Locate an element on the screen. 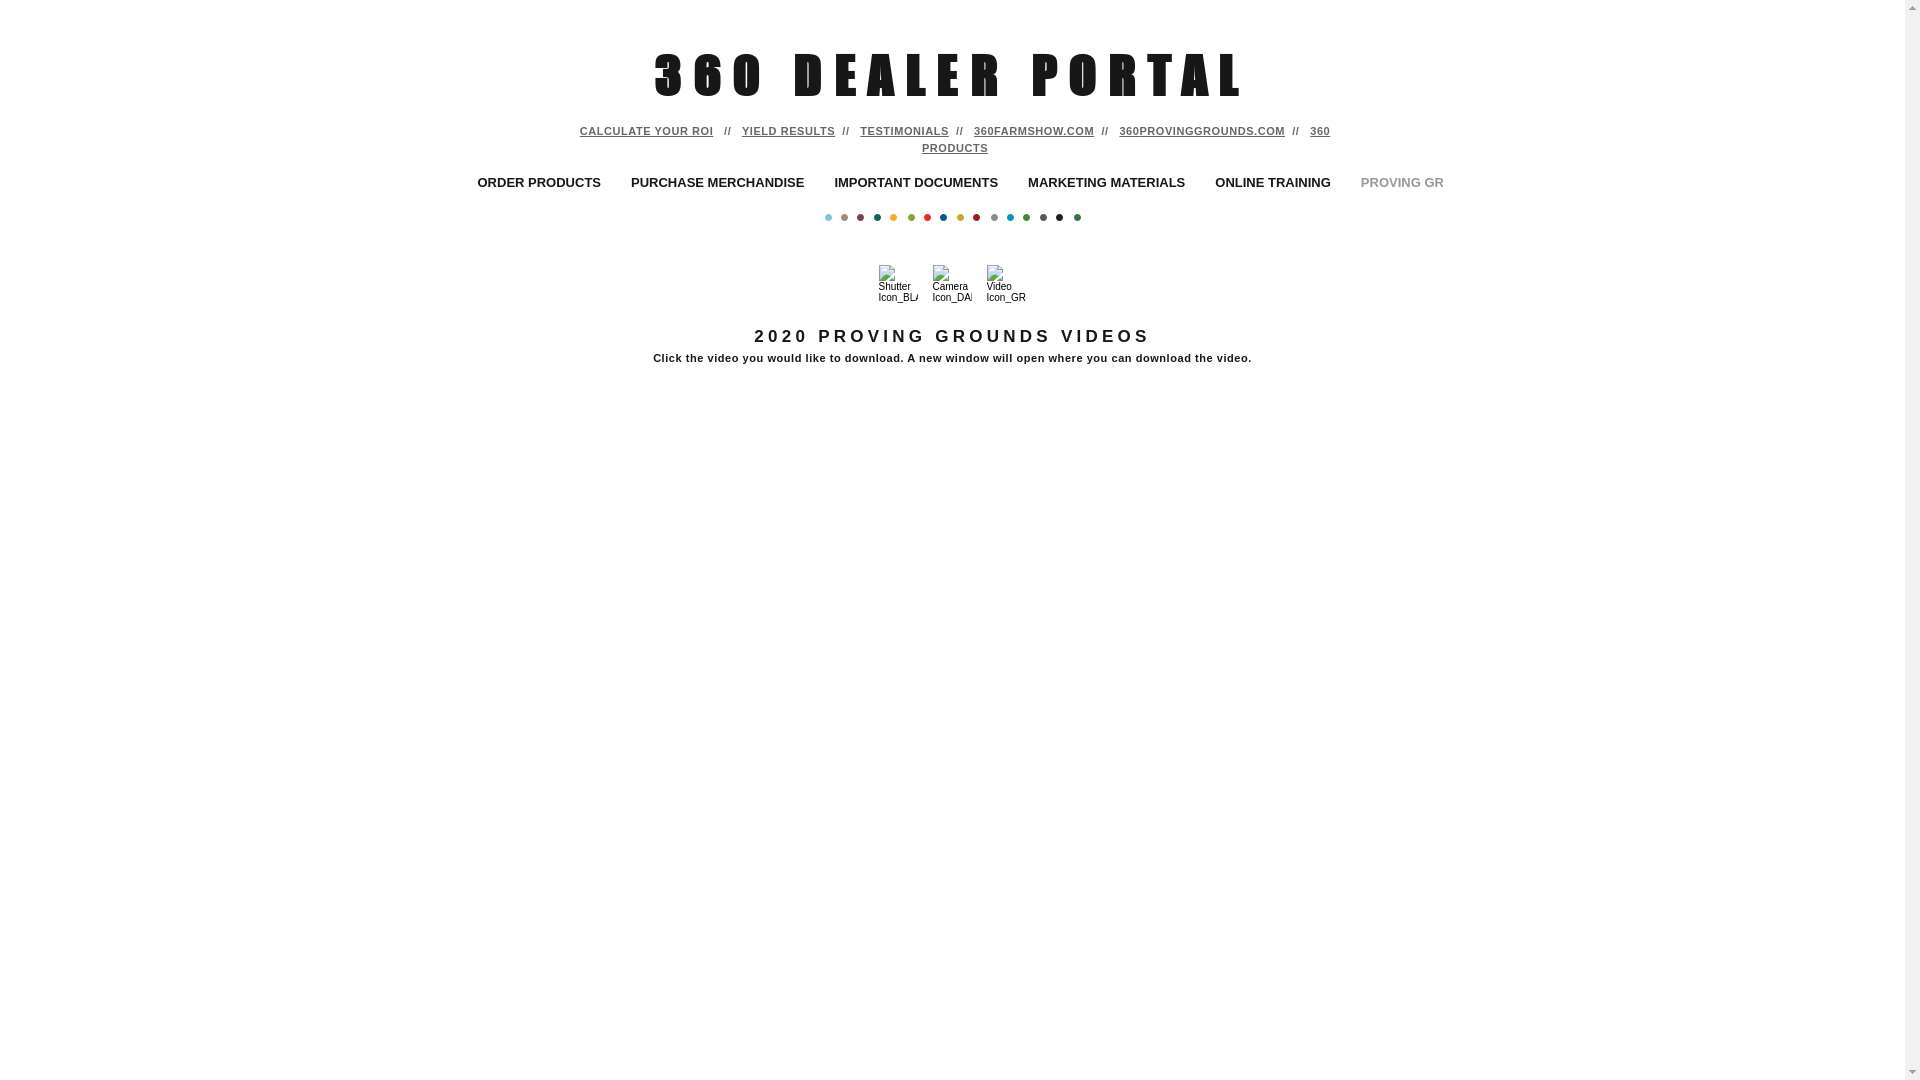    //   360PROVINGGROUNDS.COM is located at coordinates (1190, 131).